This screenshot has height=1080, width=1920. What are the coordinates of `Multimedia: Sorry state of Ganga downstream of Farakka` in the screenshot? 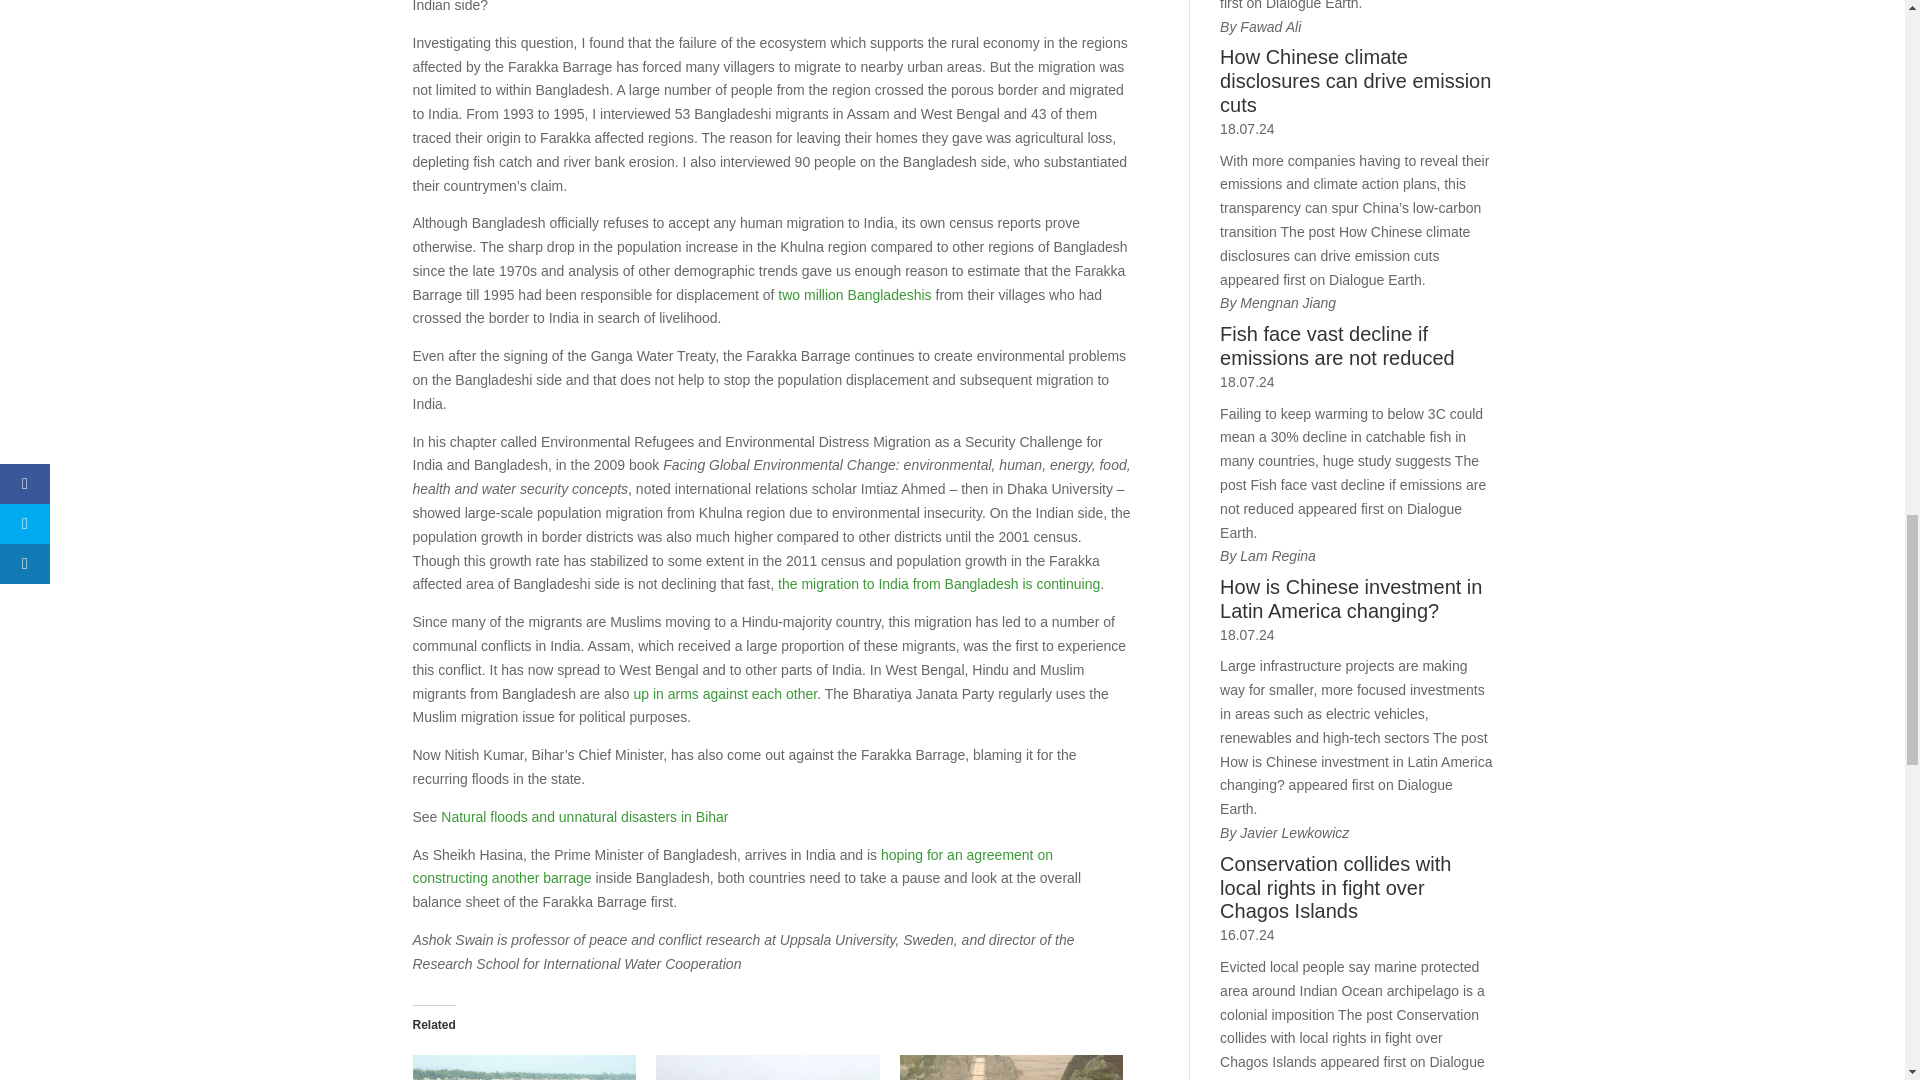 It's located at (768, 1068).